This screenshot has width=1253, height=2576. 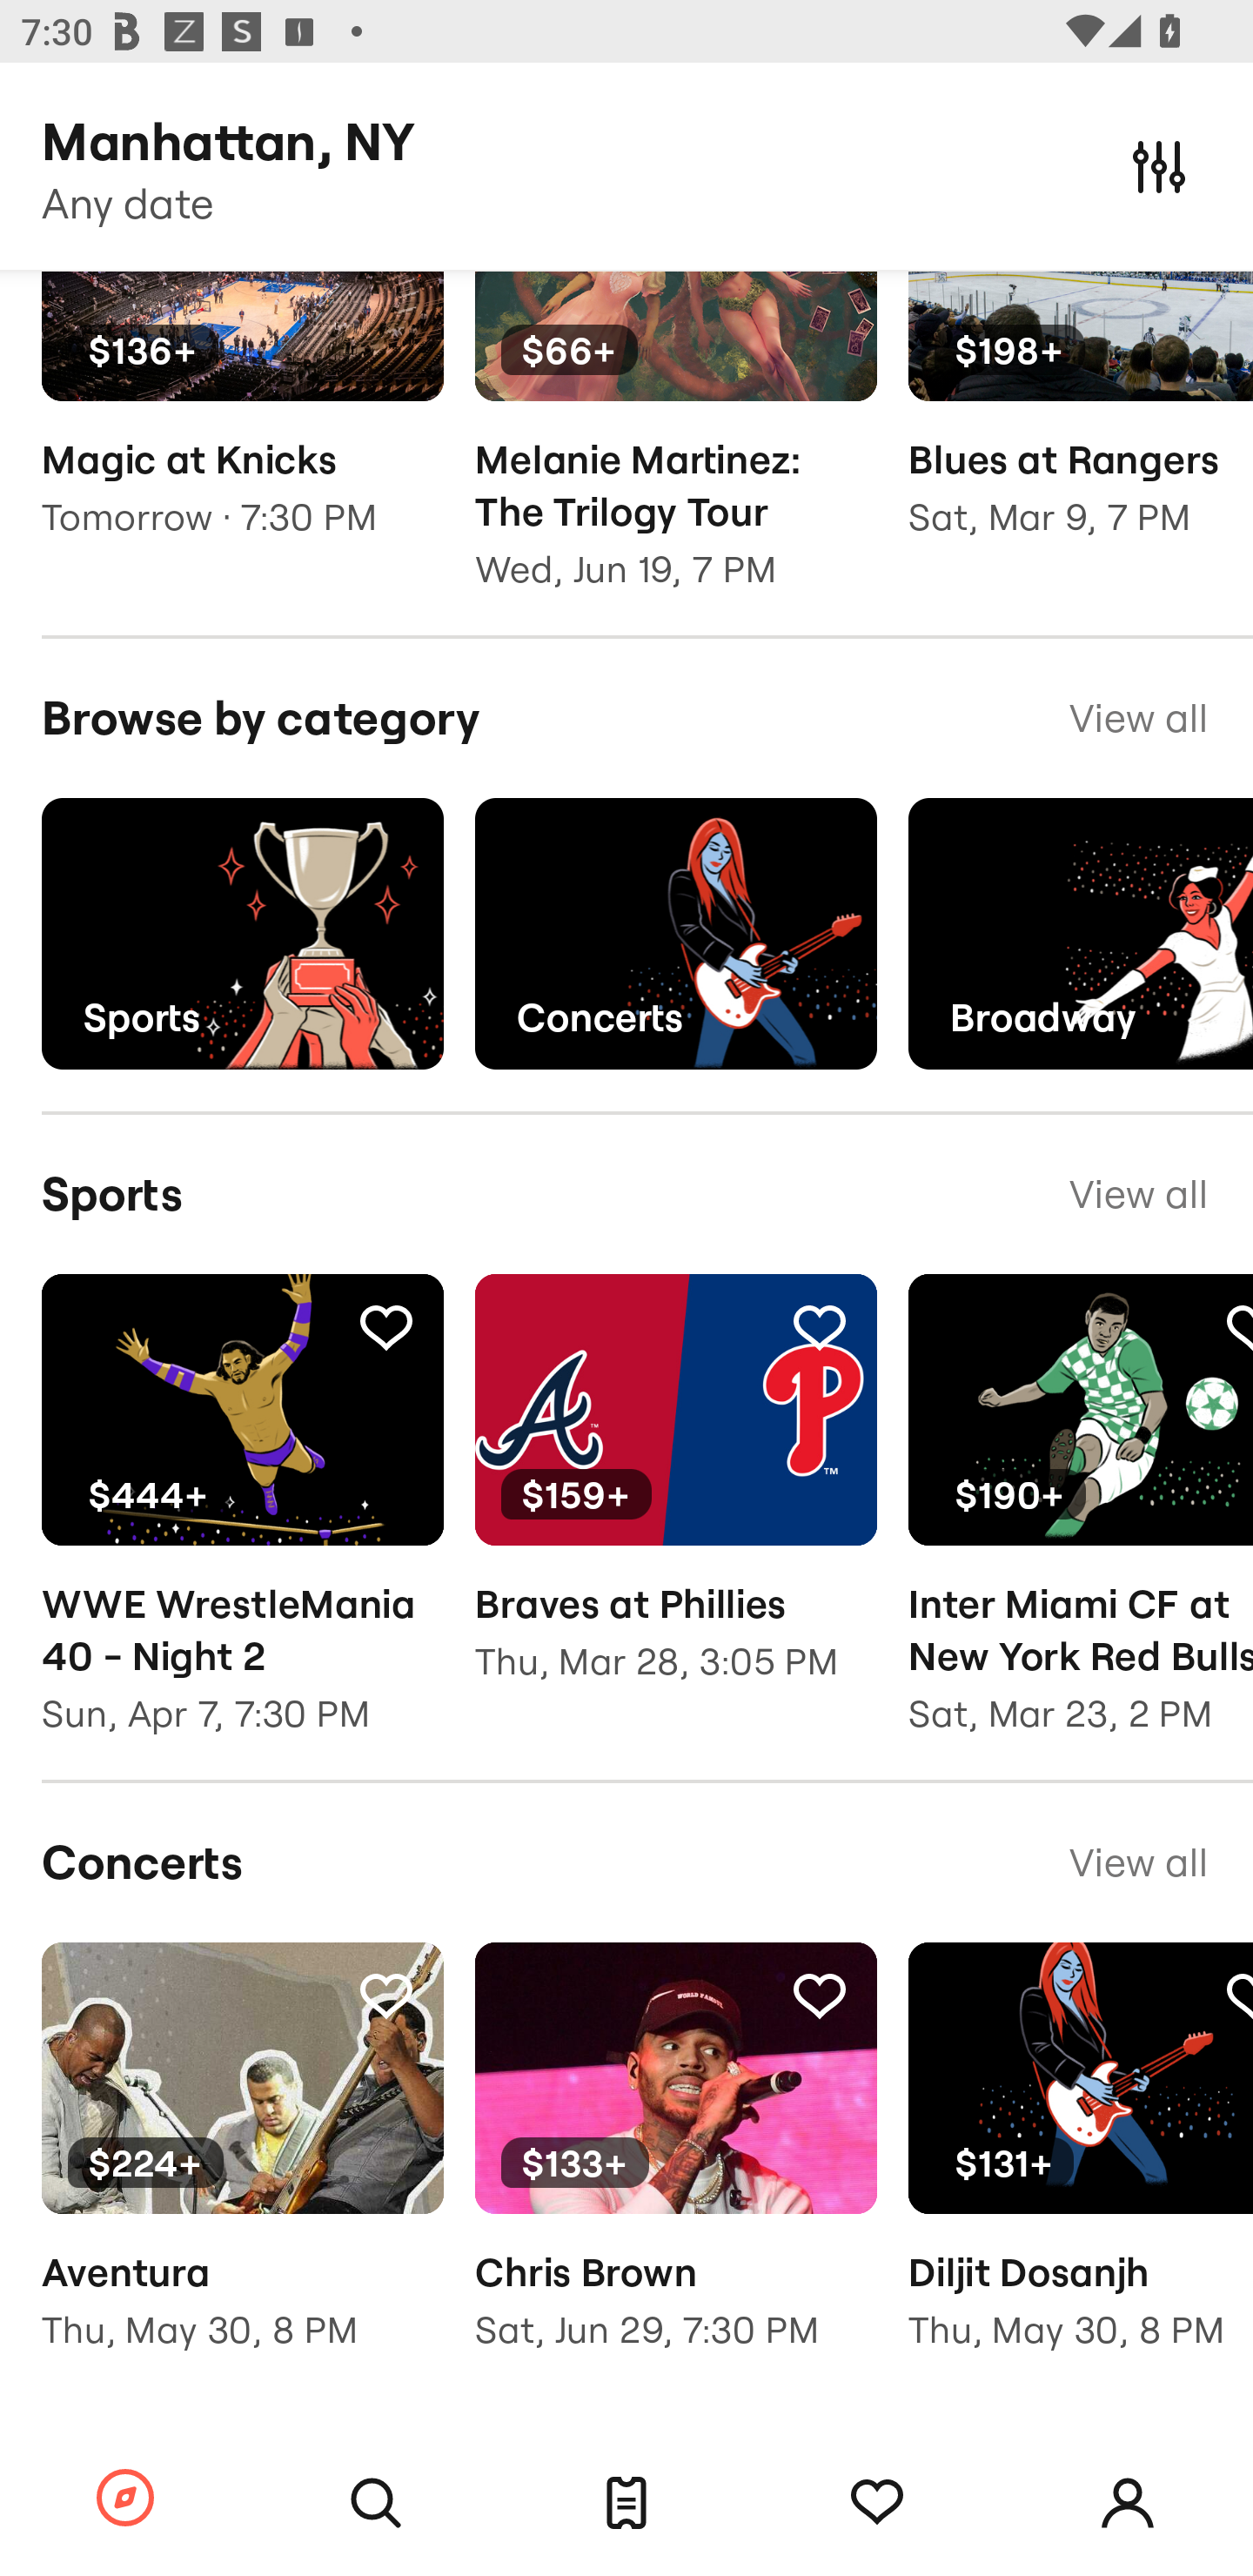 What do you see at coordinates (675, 933) in the screenshot?
I see `Concerts` at bounding box center [675, 933].